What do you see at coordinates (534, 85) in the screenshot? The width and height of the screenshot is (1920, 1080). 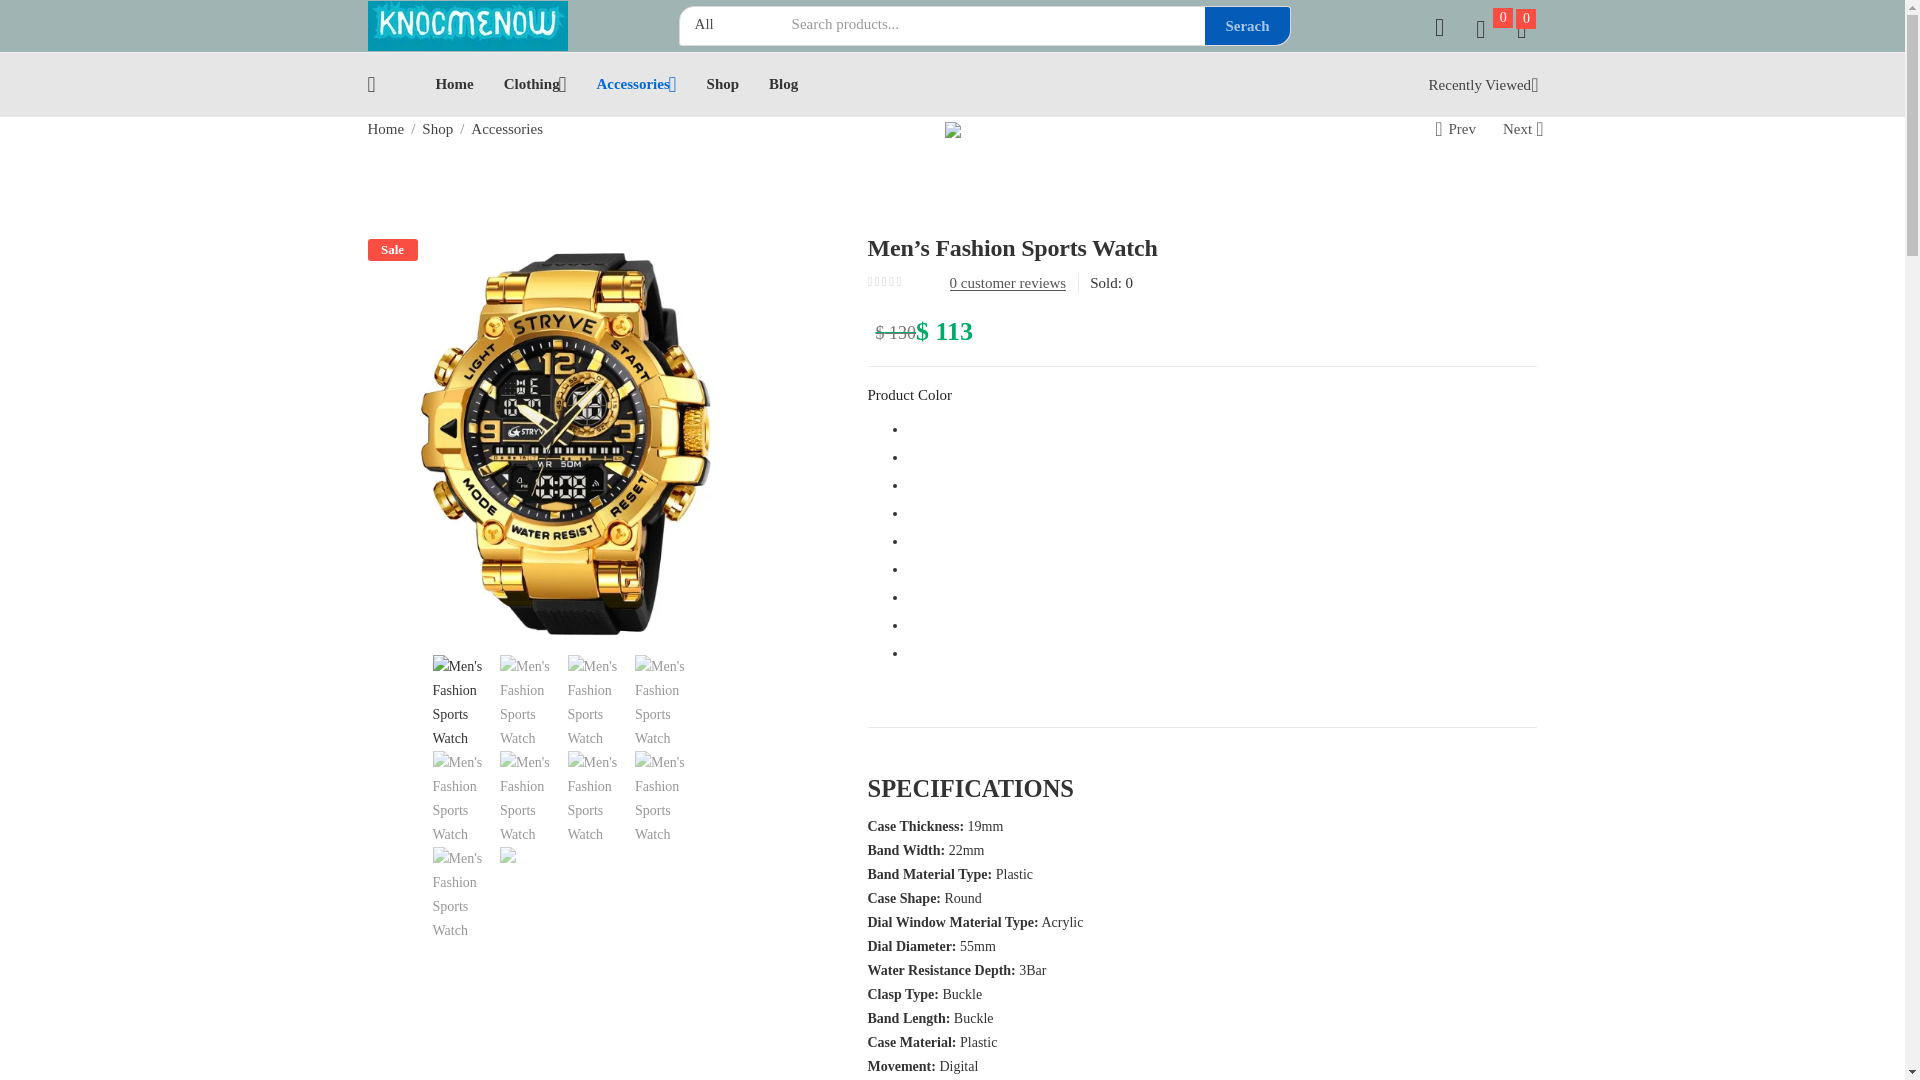 I see `Clothing` at bounding box center [534, 85].